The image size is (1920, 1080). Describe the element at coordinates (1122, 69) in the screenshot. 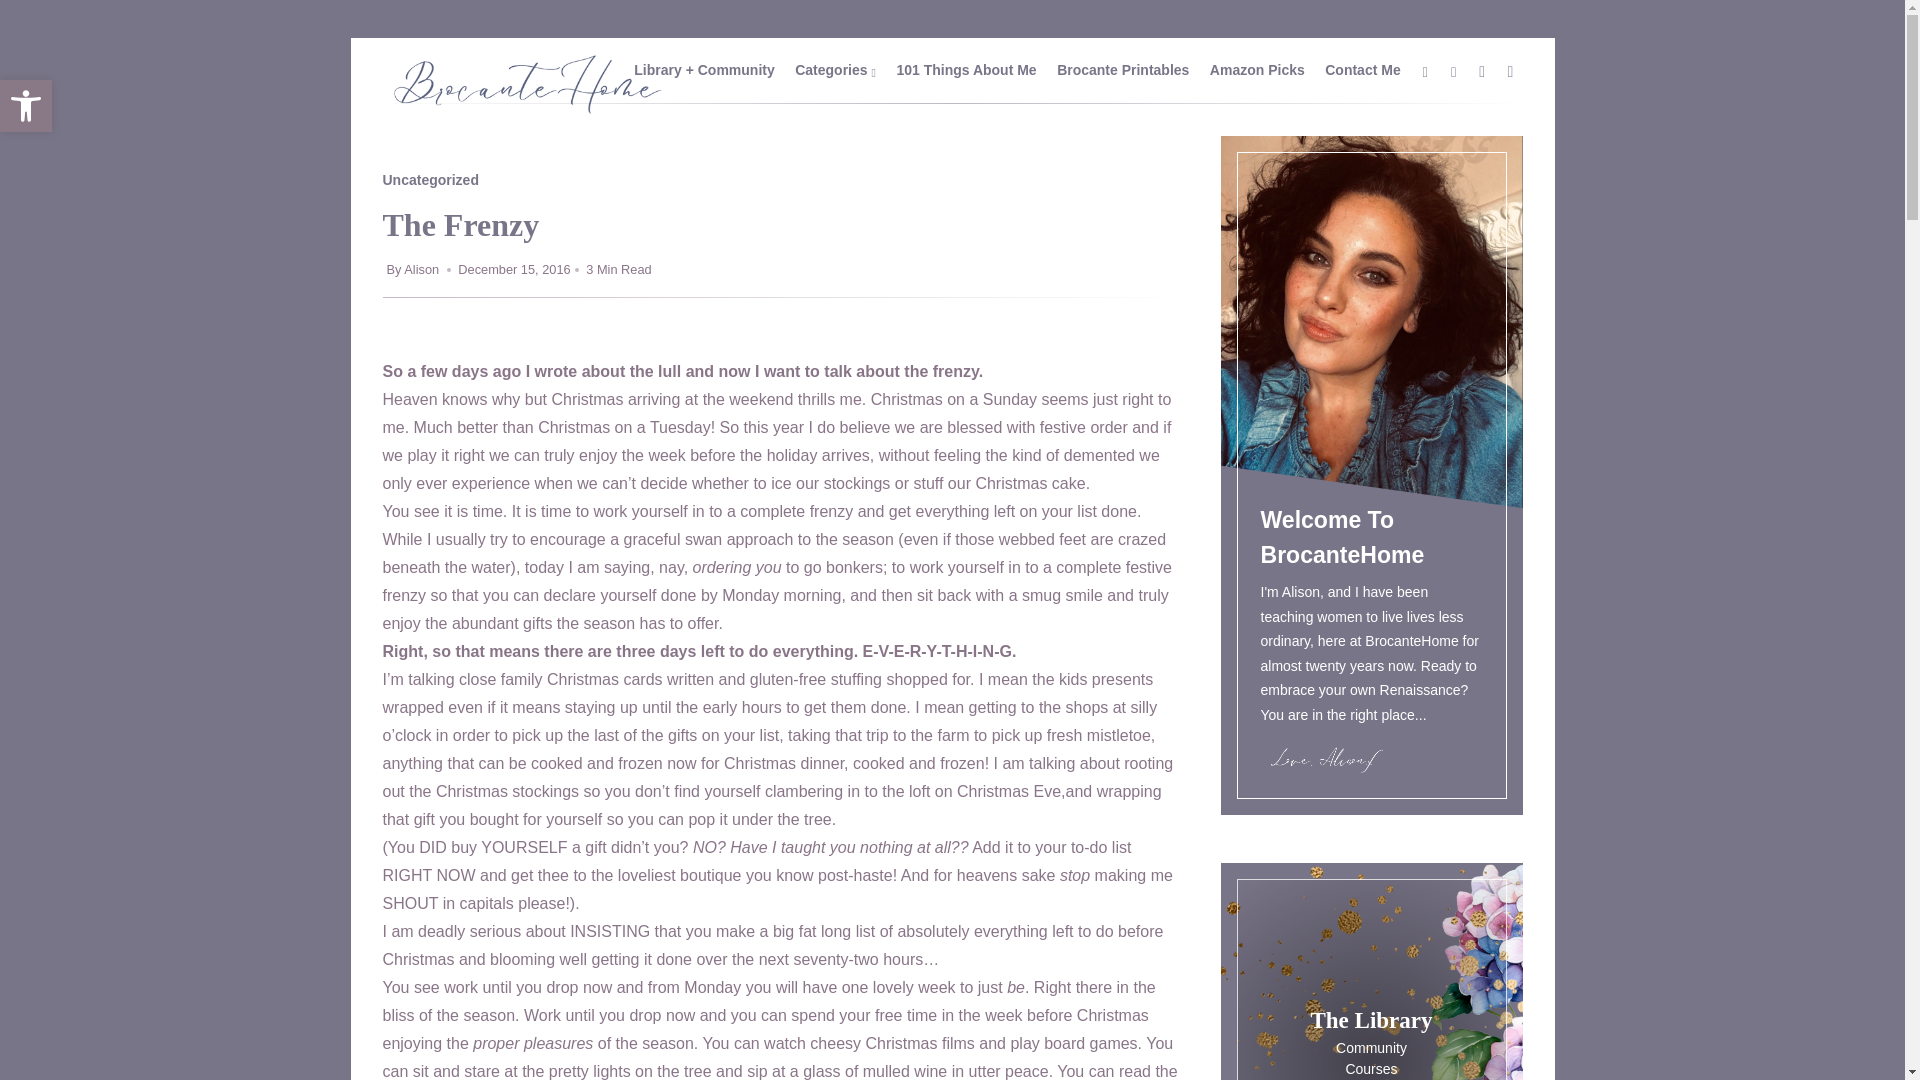

I see `Accessibility Tools` at that location.